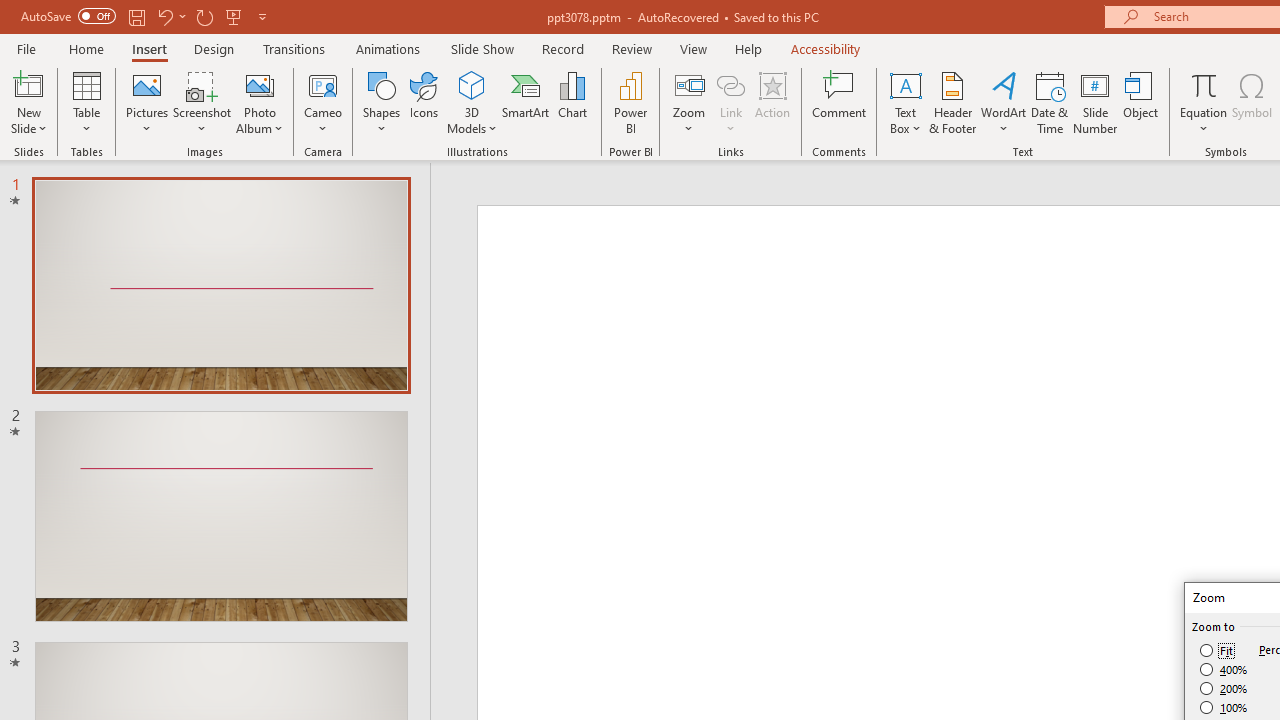 The height and width of the screenshot is (720, 1280). I want to click on Slide Number, so click(1096, 102).